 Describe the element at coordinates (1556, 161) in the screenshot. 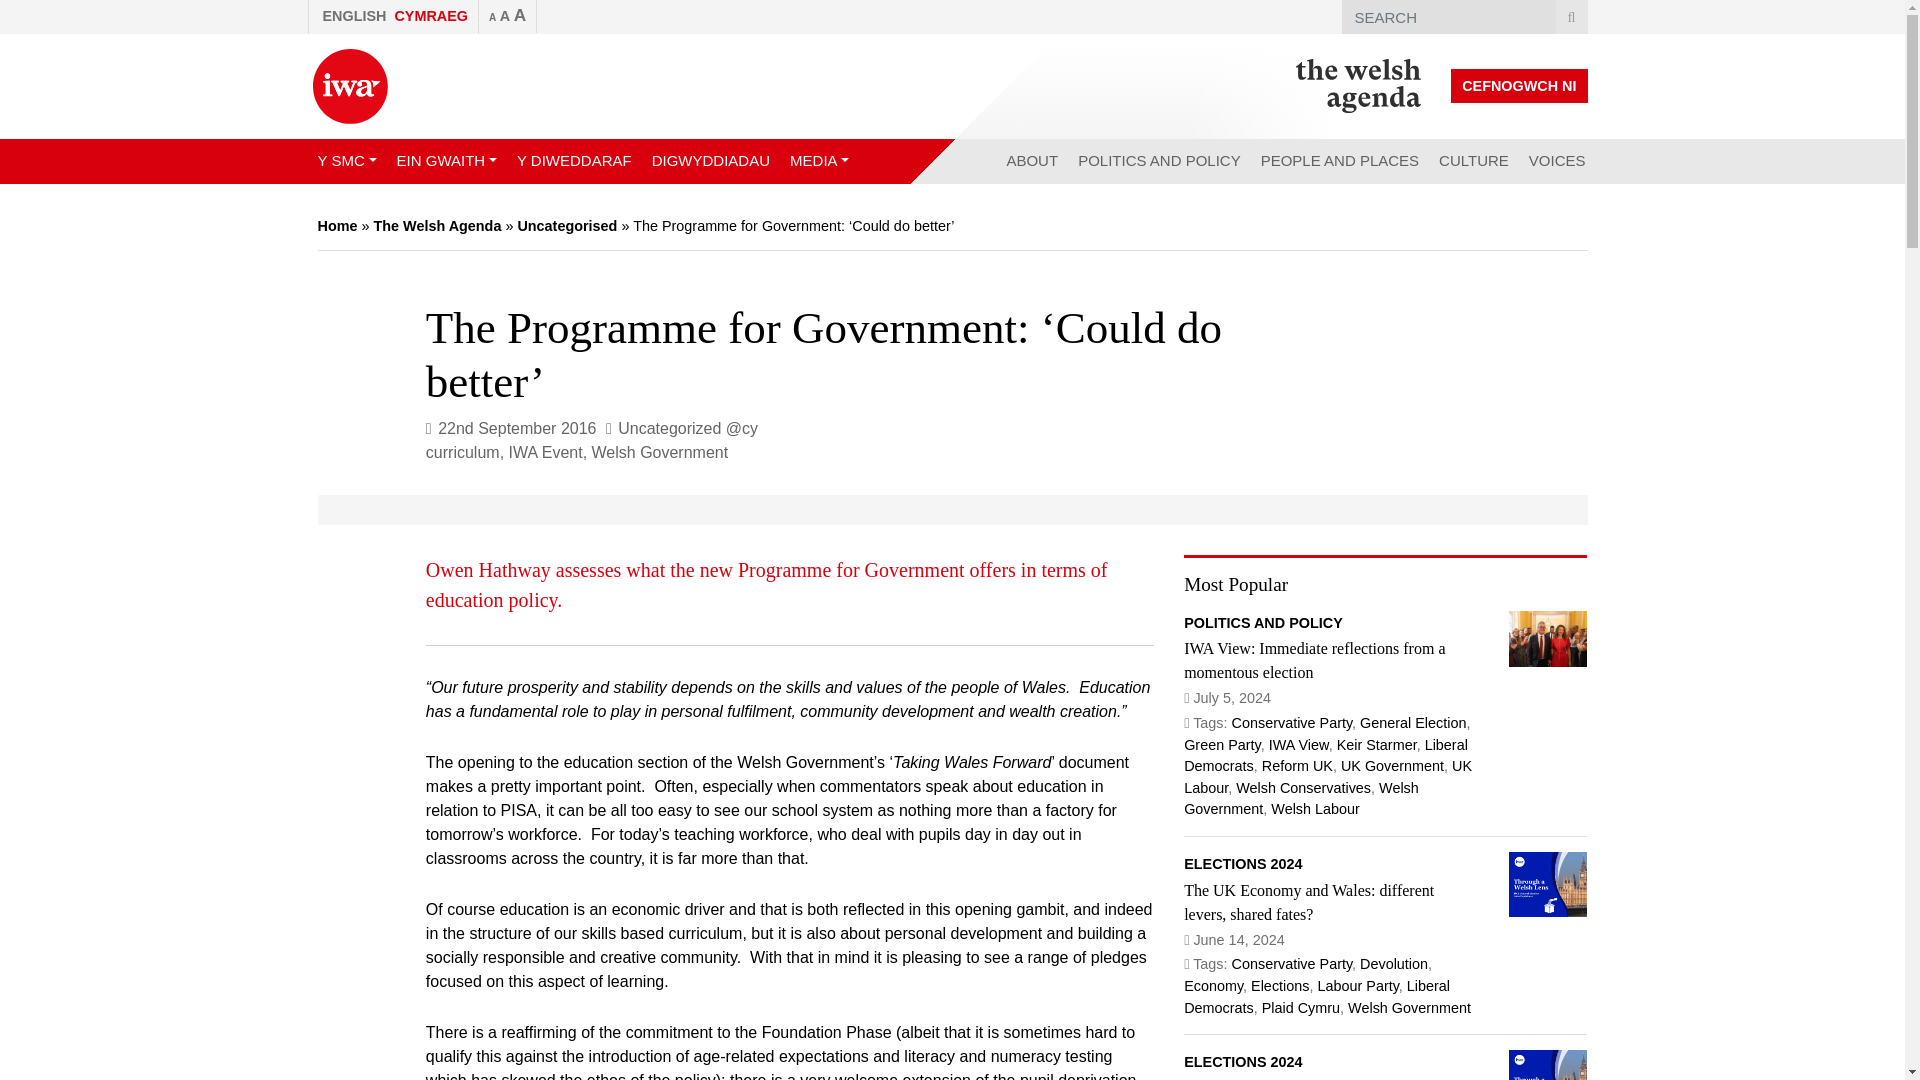

I see `VOICES` at that location.